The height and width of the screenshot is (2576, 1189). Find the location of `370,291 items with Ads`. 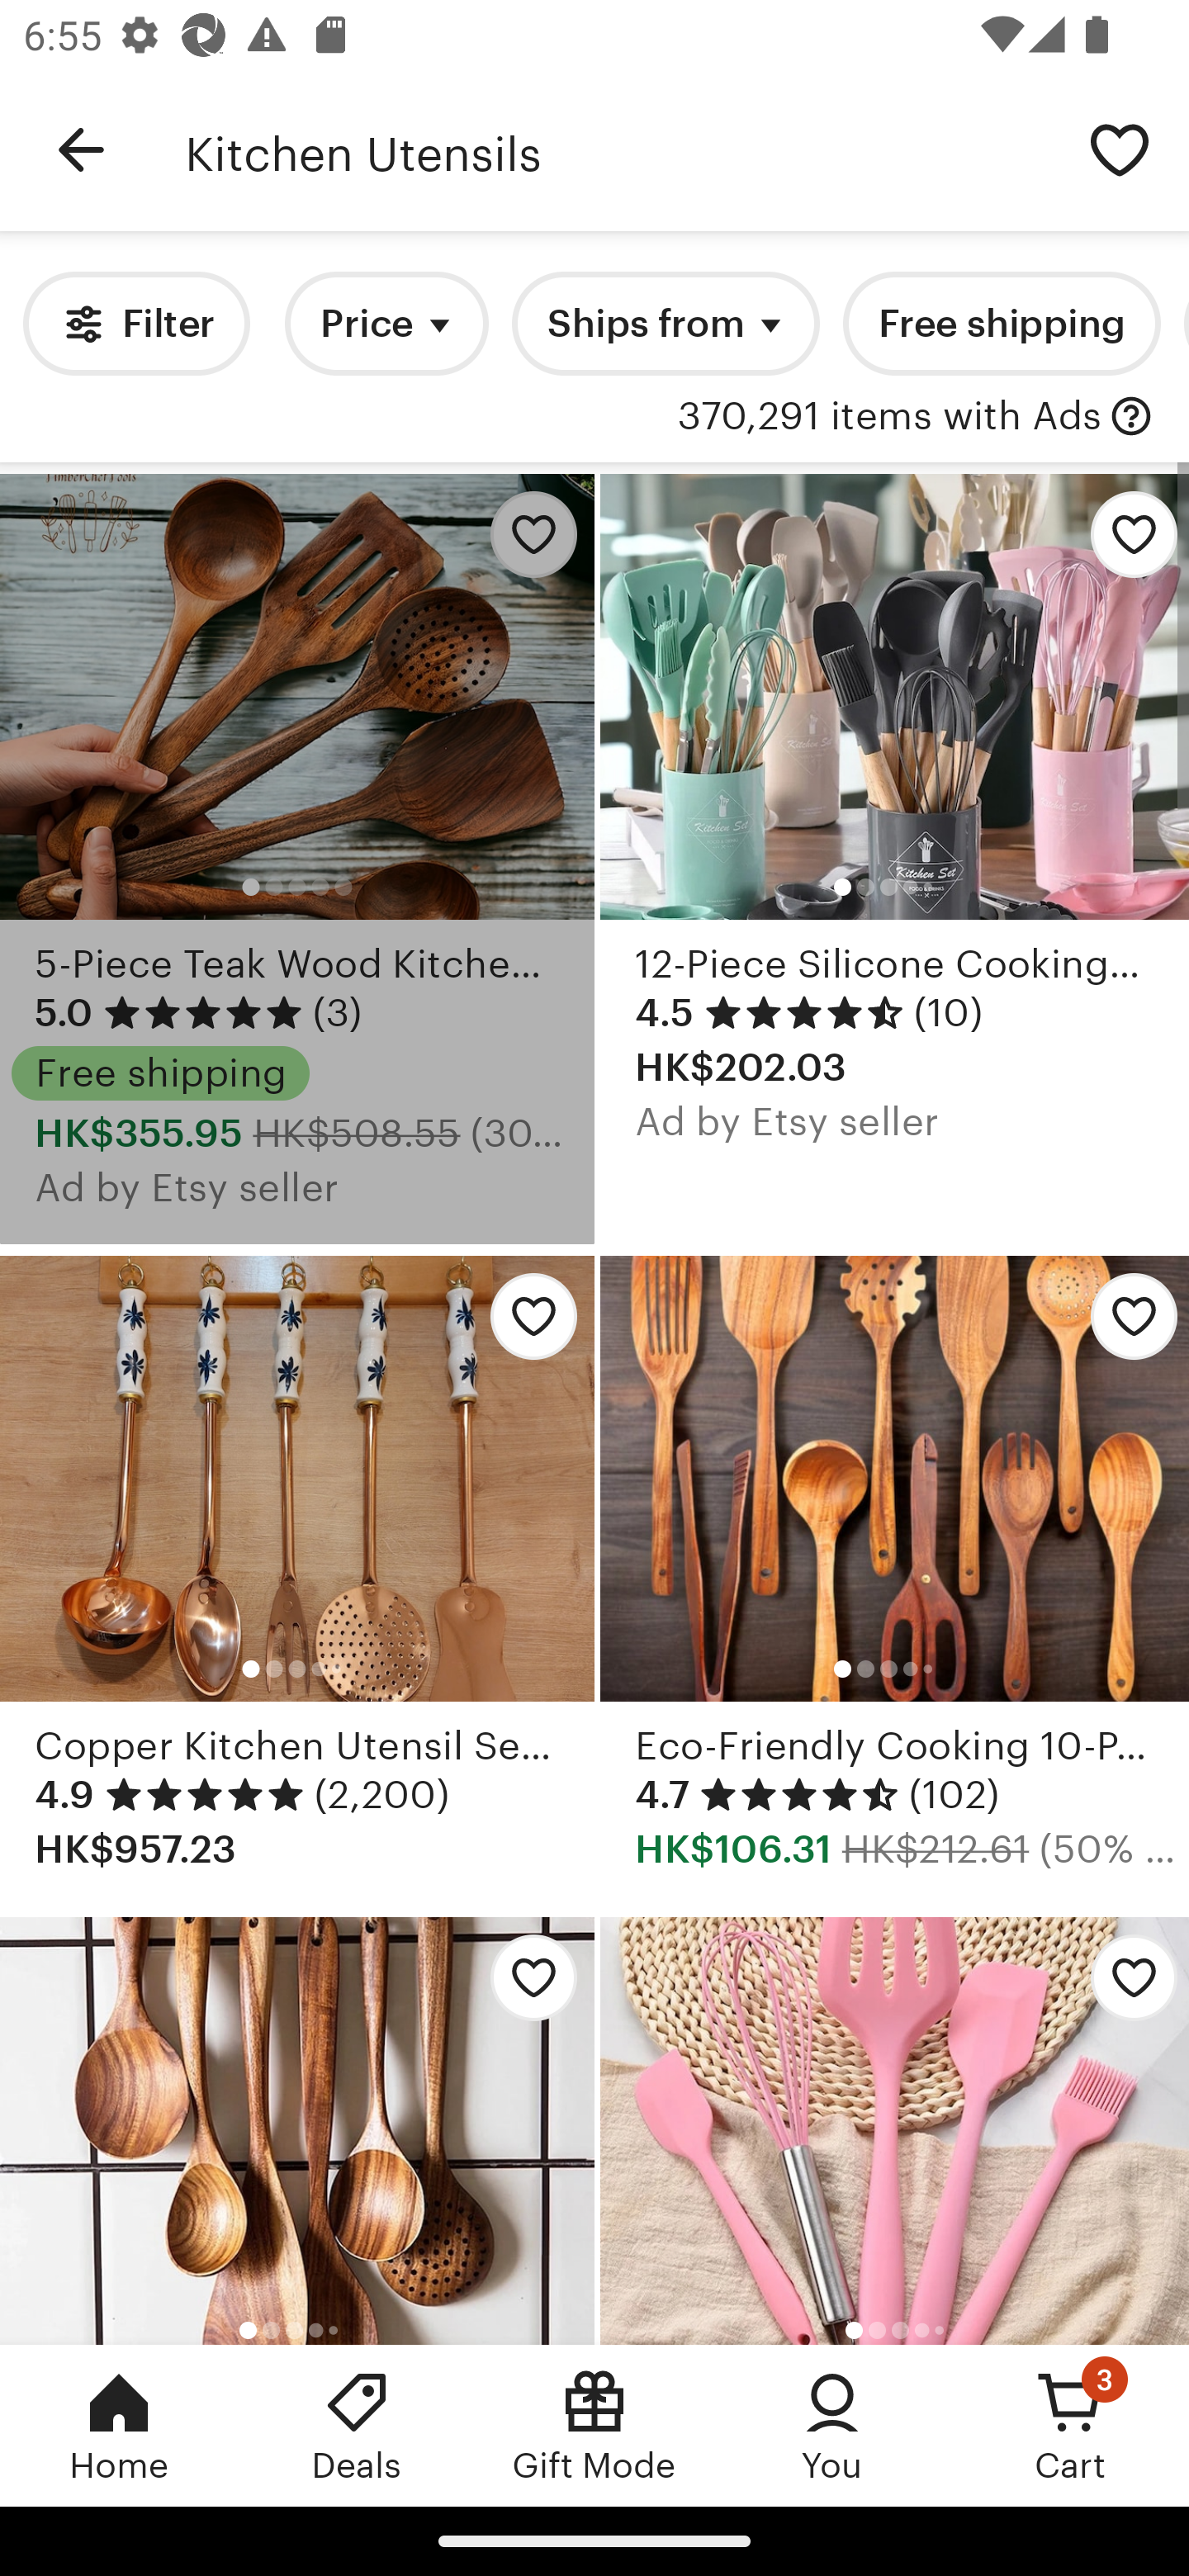

370,291 items with Ads is located at coordinates (889, 417).